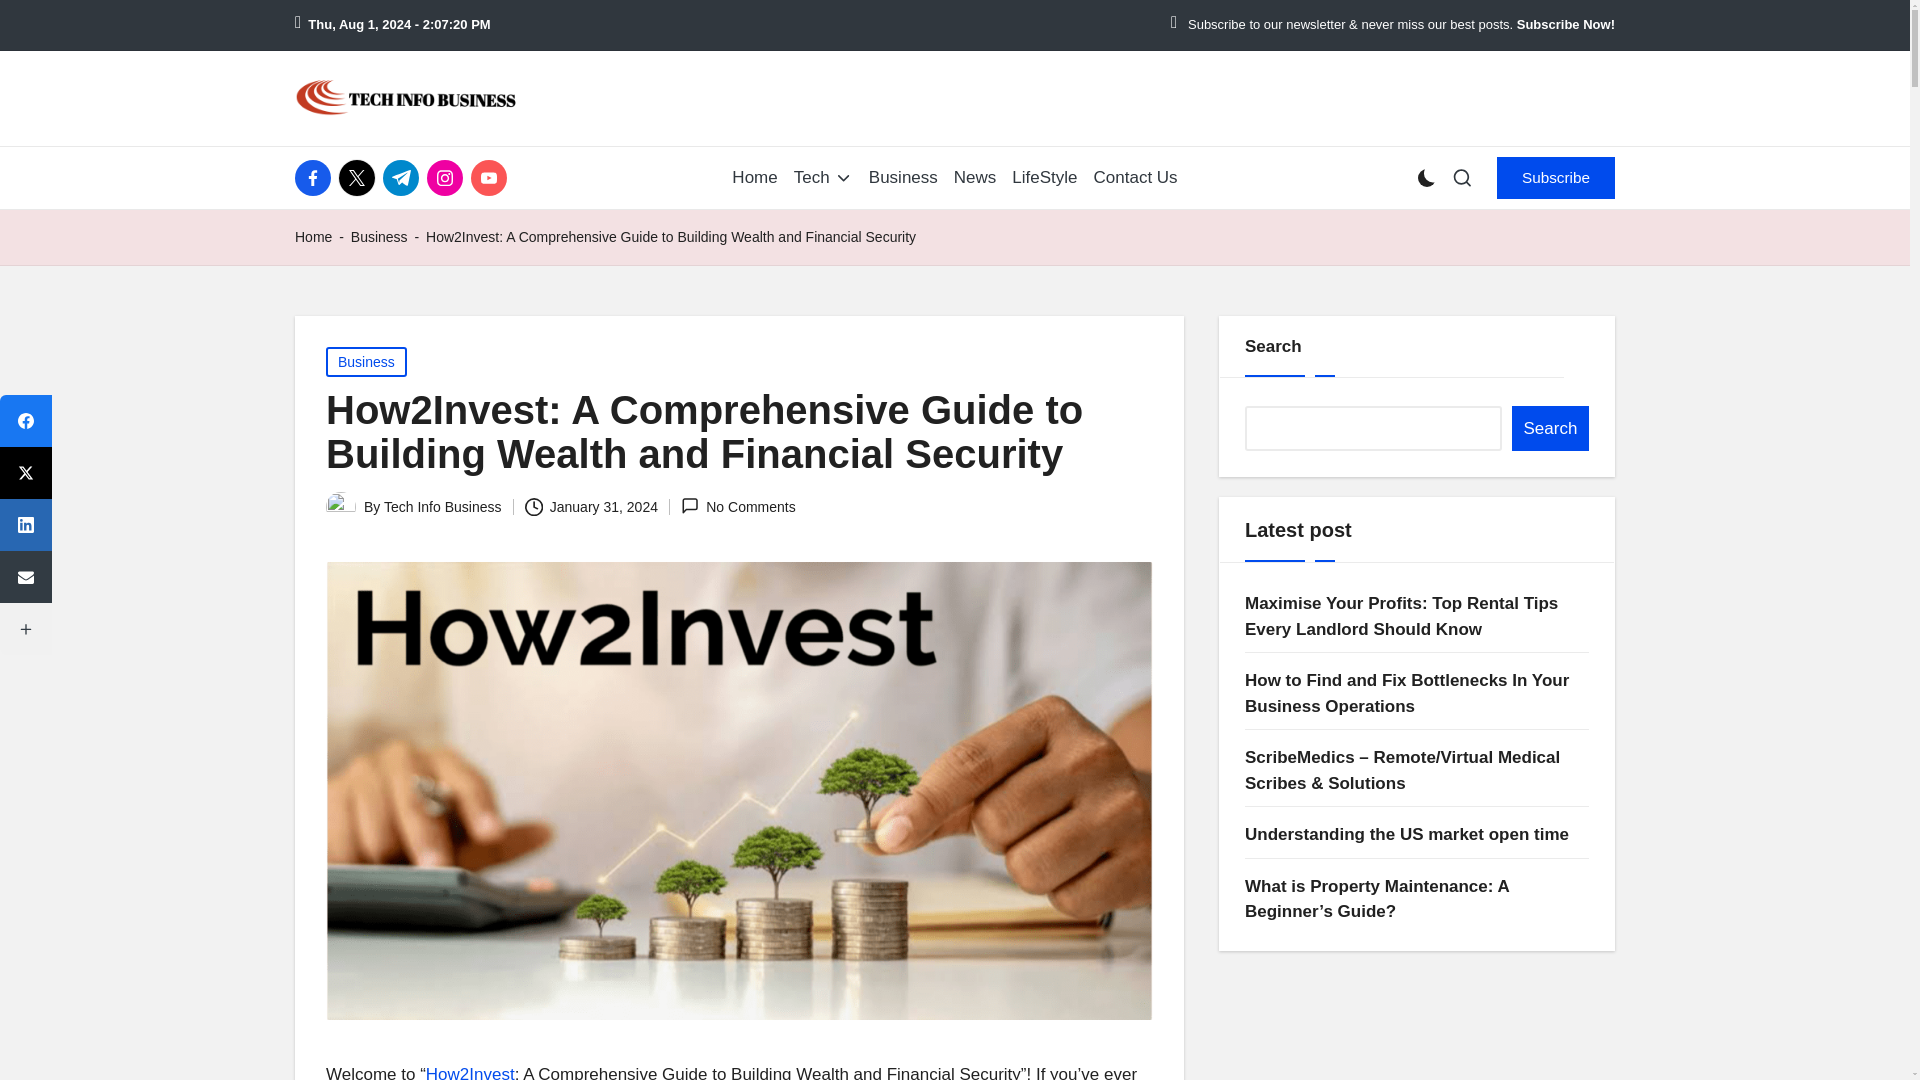 The width and height of the screenshot is (1920, 1080). I want to click on Contact Us, so click(1136, 178).